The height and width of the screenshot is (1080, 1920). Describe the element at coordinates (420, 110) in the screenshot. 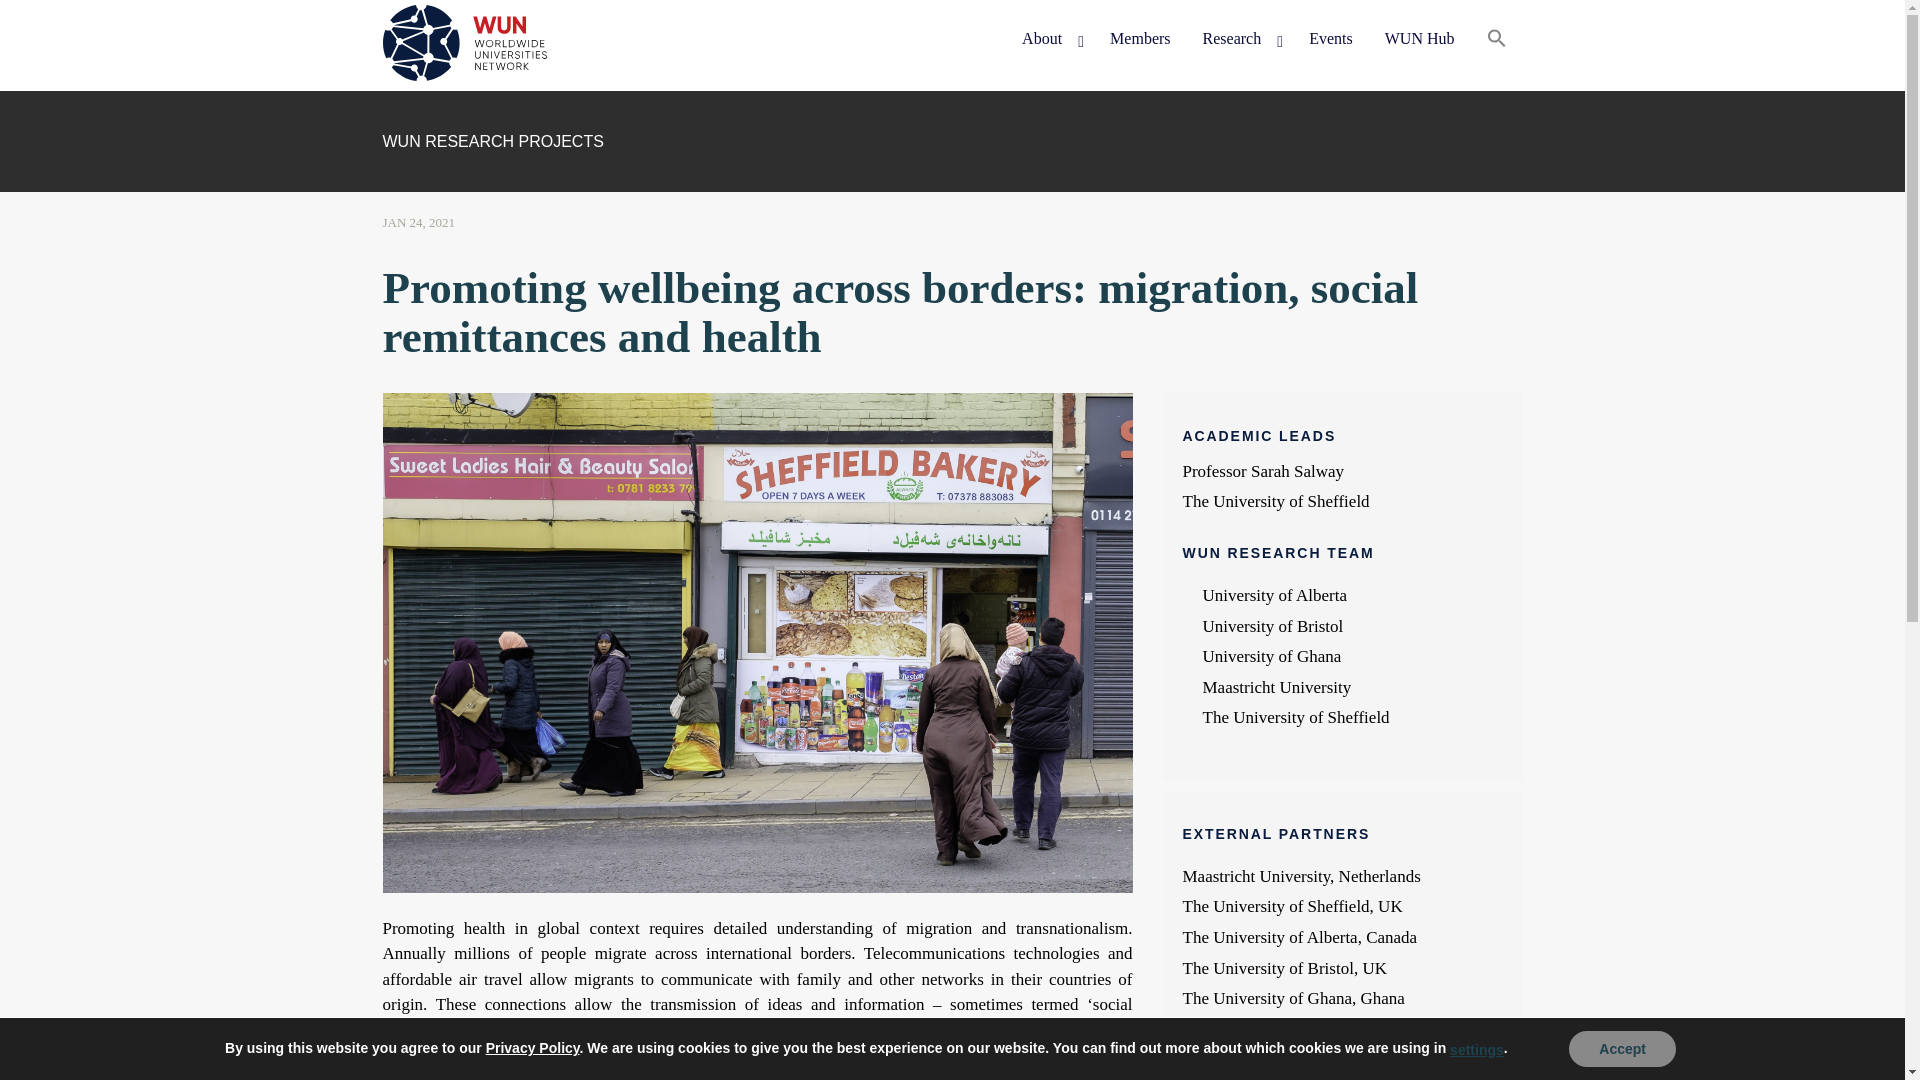

I see `WUN` at that location.